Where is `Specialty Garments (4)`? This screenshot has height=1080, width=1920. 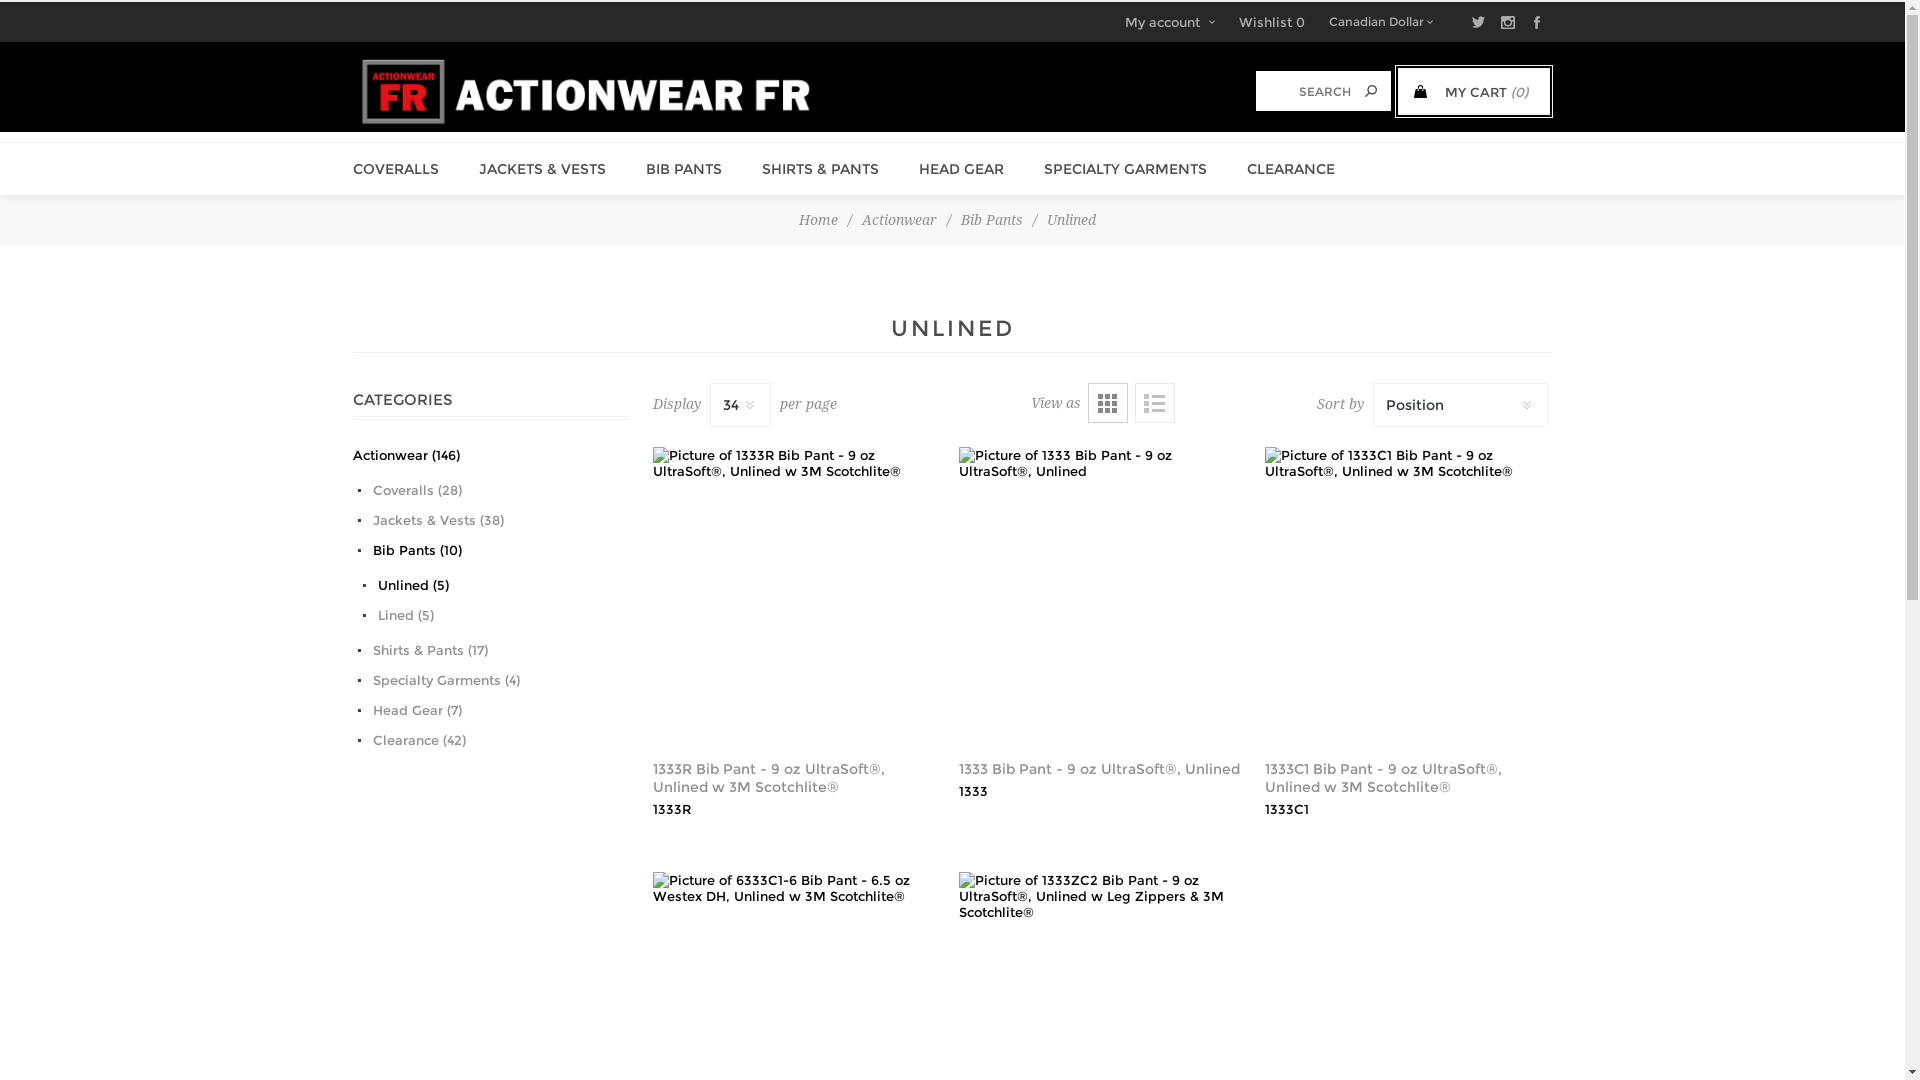
Specialty Garments (4) is located at coordinates (439, 680).